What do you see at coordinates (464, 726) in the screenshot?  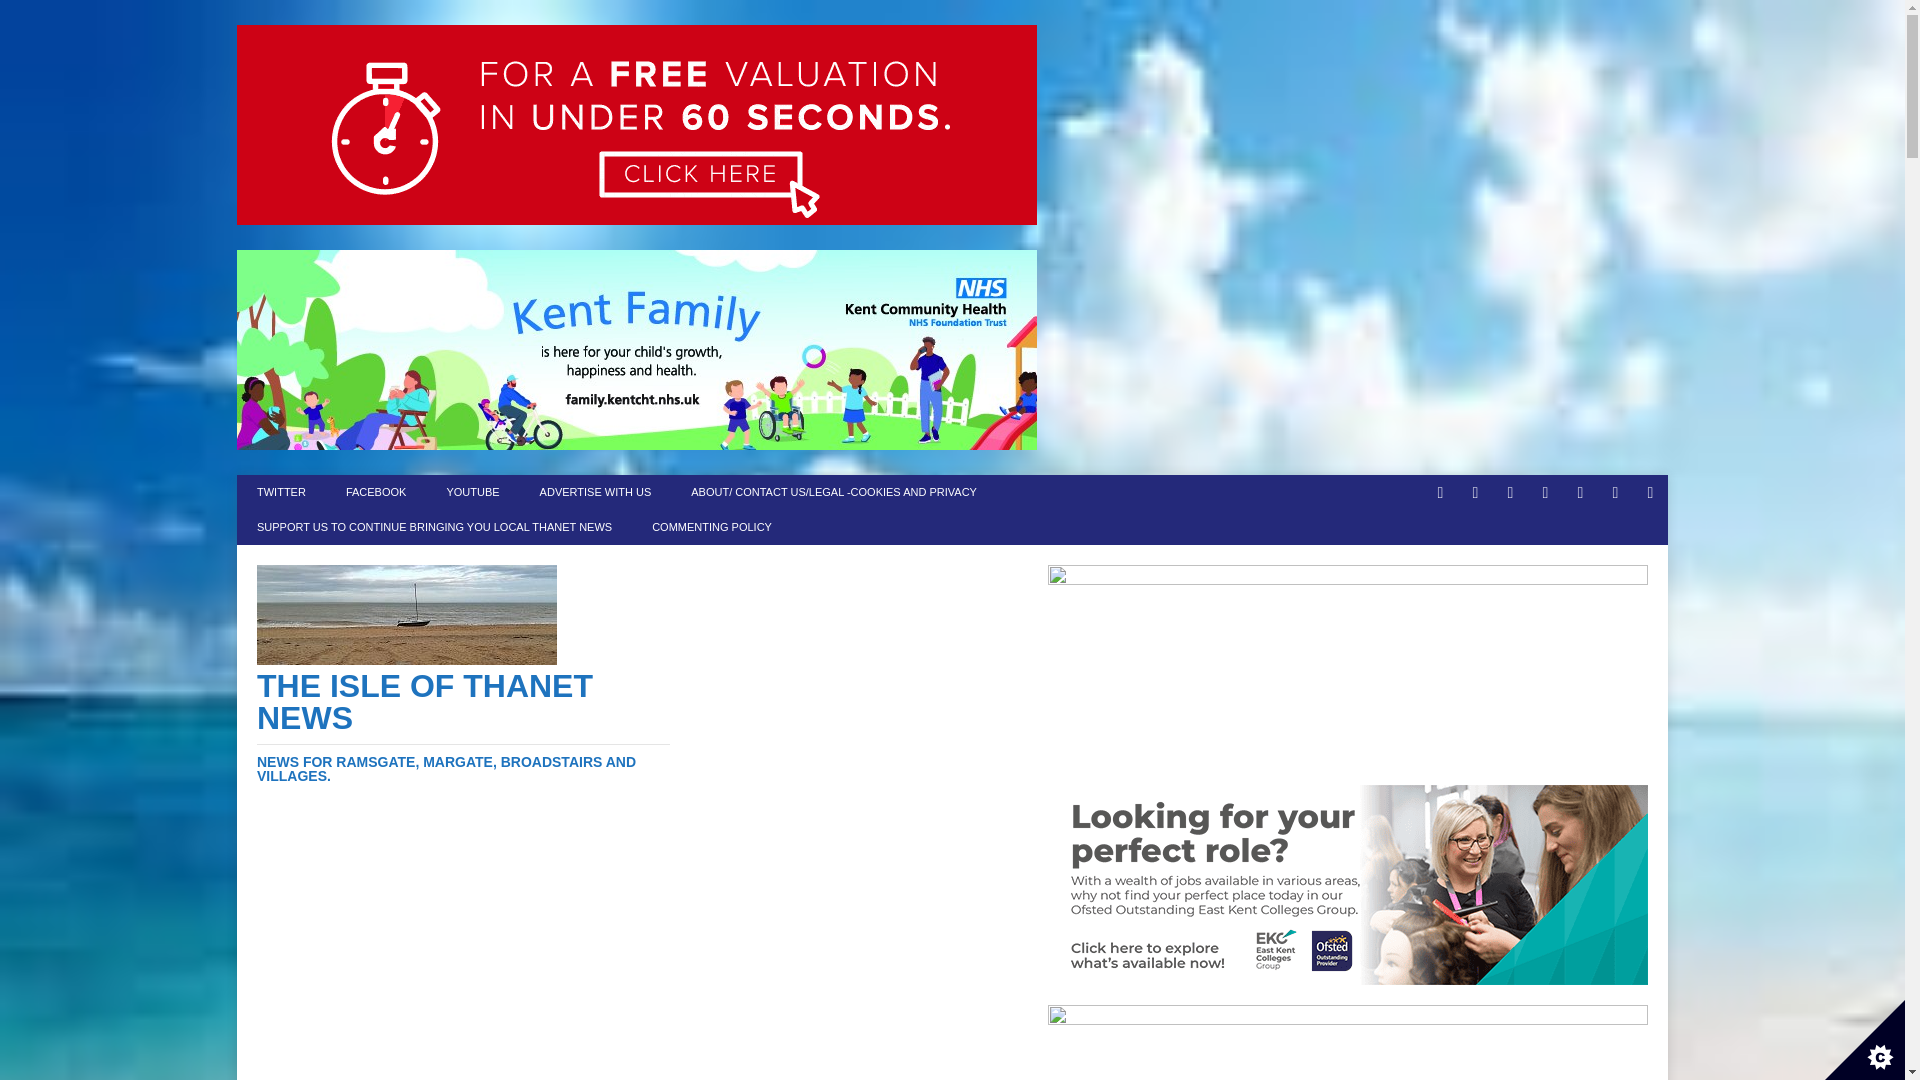 I see `The Isle Of Thanet News` at bounding box center [464, 726].